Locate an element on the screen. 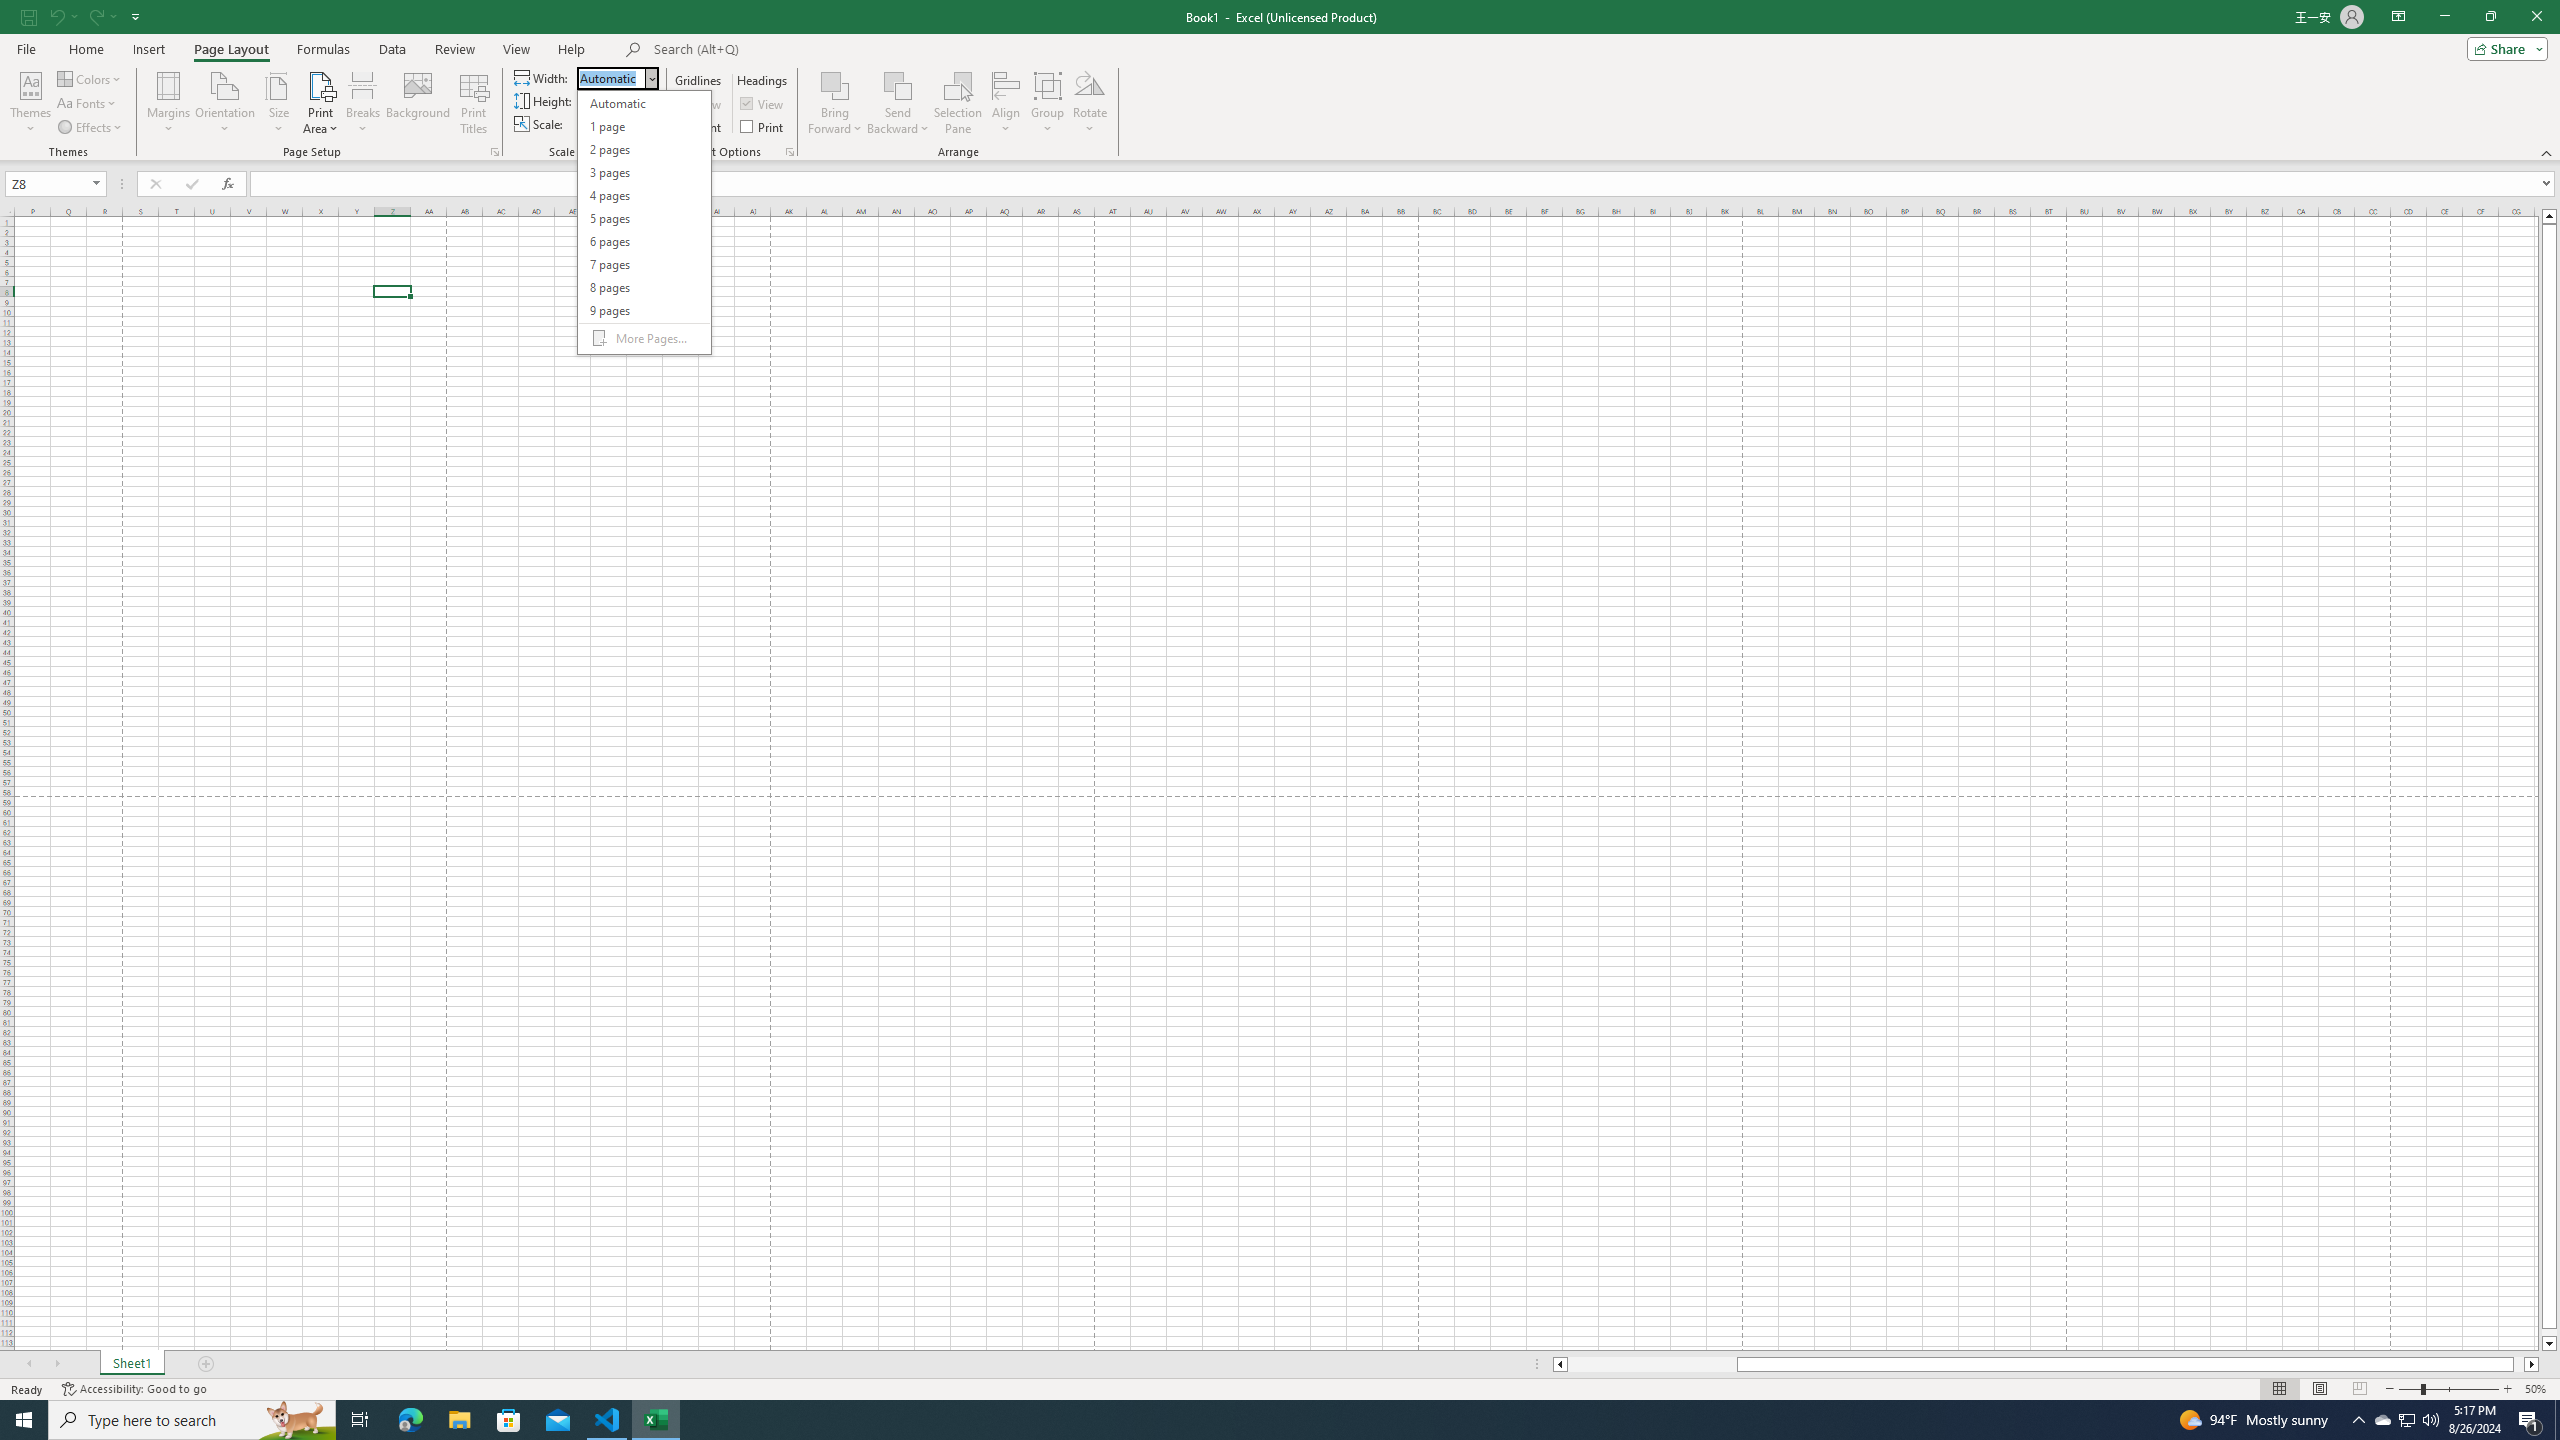 This screenshot has height=1440, width=2560. Help is located at coordinates (572, 49).